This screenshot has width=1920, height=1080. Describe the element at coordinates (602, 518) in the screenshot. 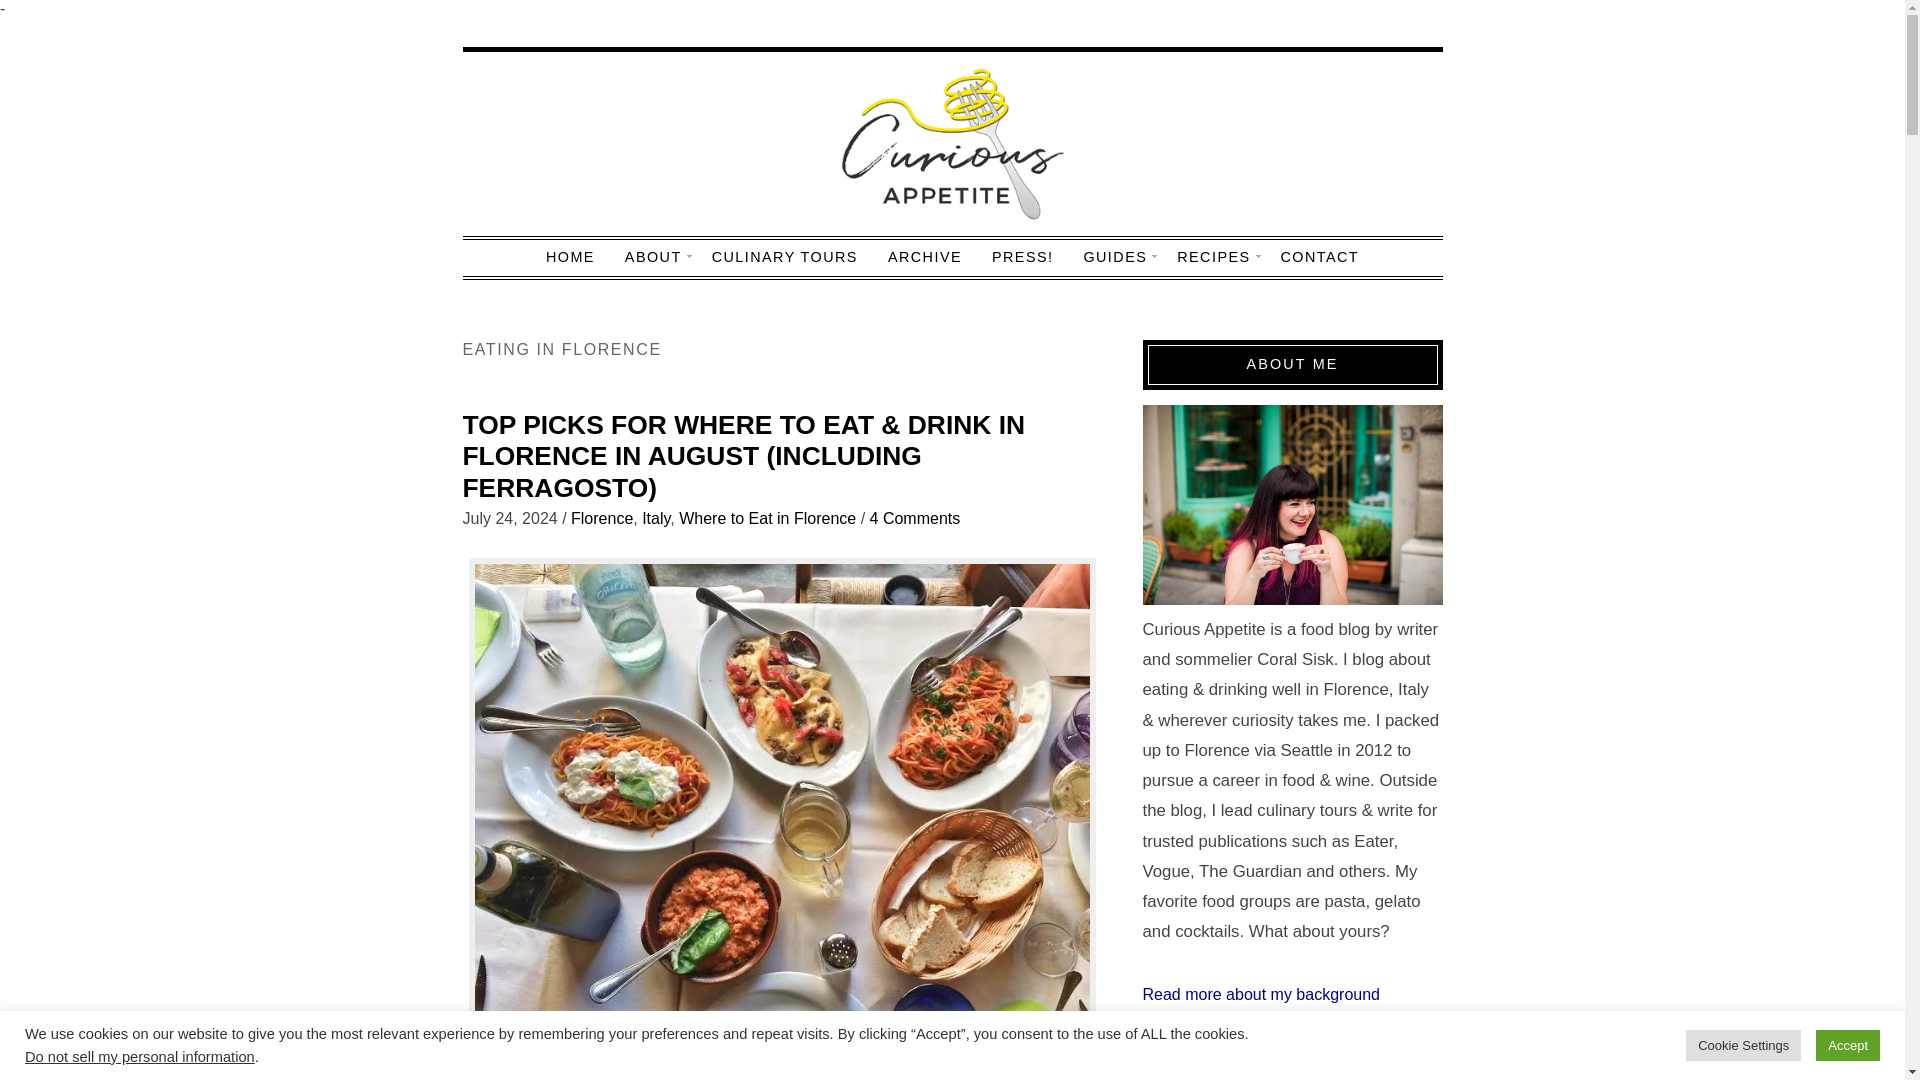

I see `Florence` at that location.